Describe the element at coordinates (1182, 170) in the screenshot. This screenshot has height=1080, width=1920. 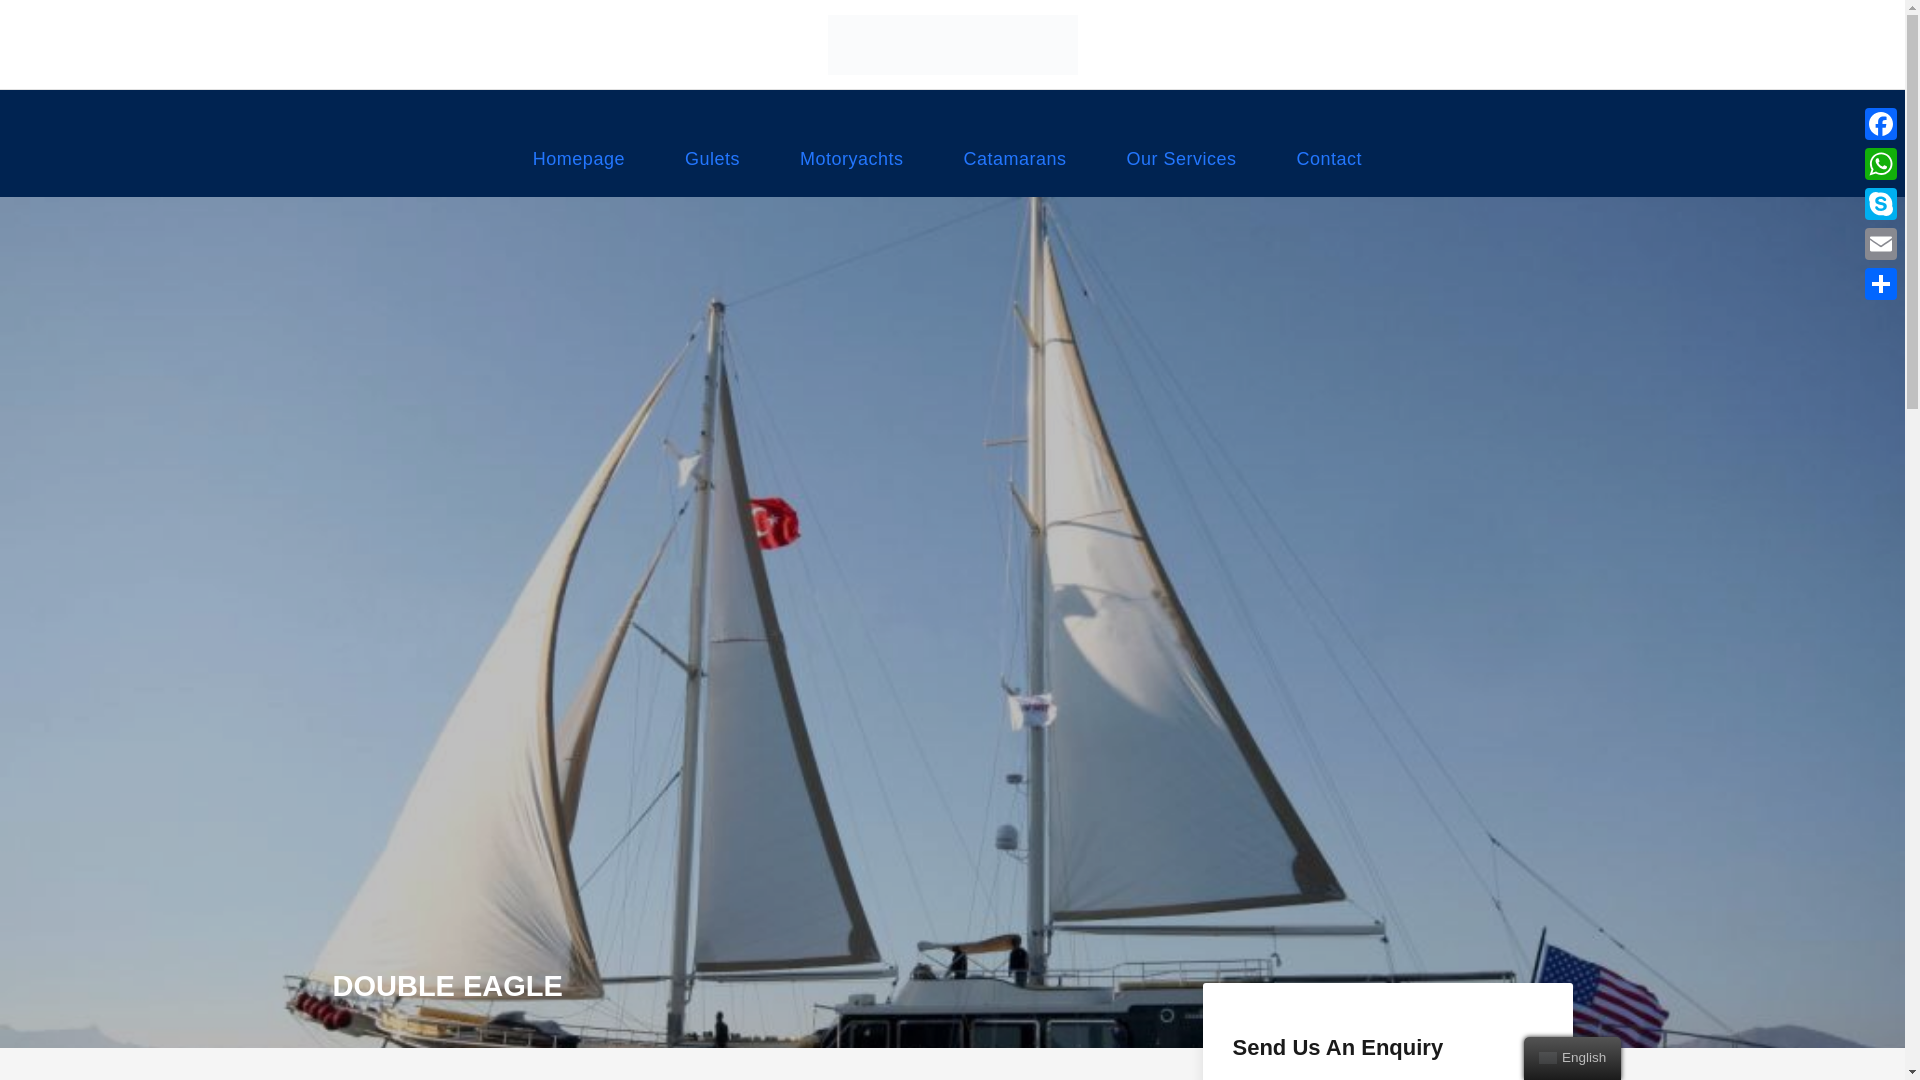
I see `Our Services` at that location.